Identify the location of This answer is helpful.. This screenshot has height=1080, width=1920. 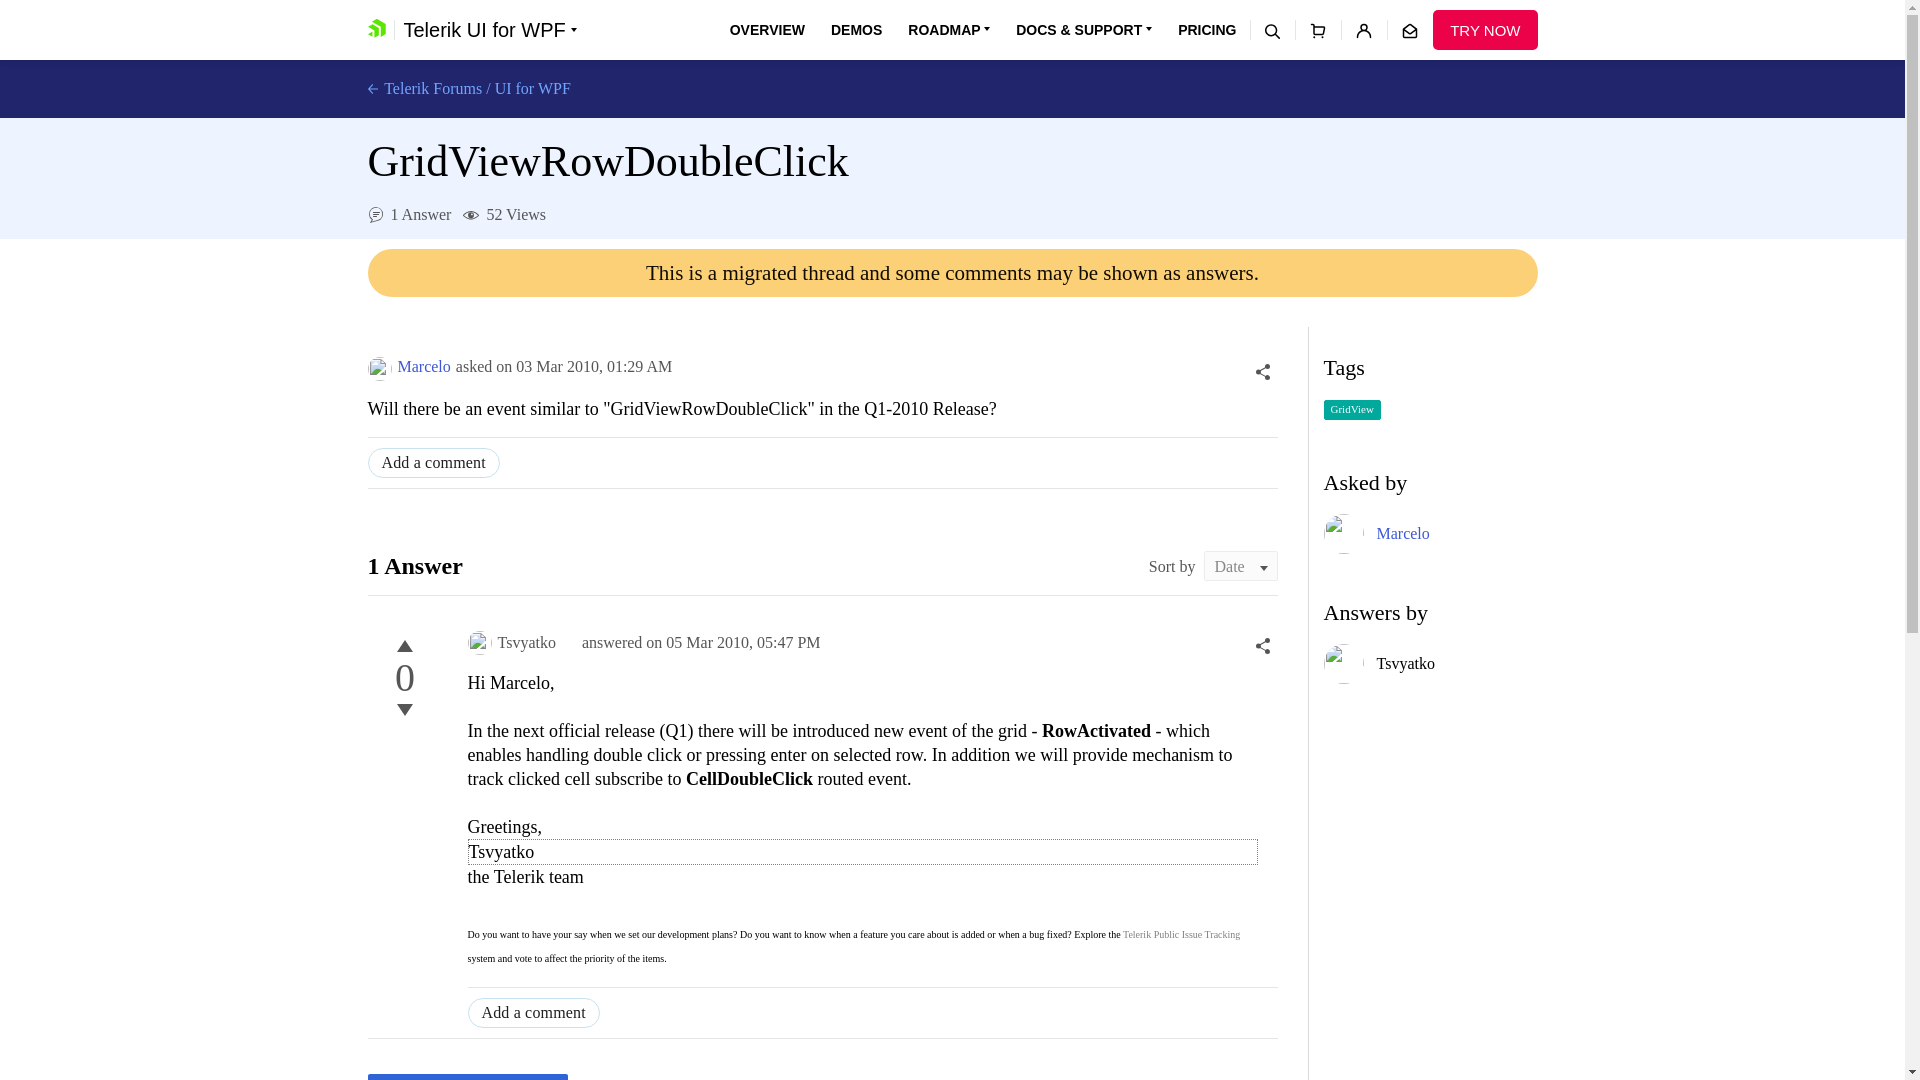
(404, 645).